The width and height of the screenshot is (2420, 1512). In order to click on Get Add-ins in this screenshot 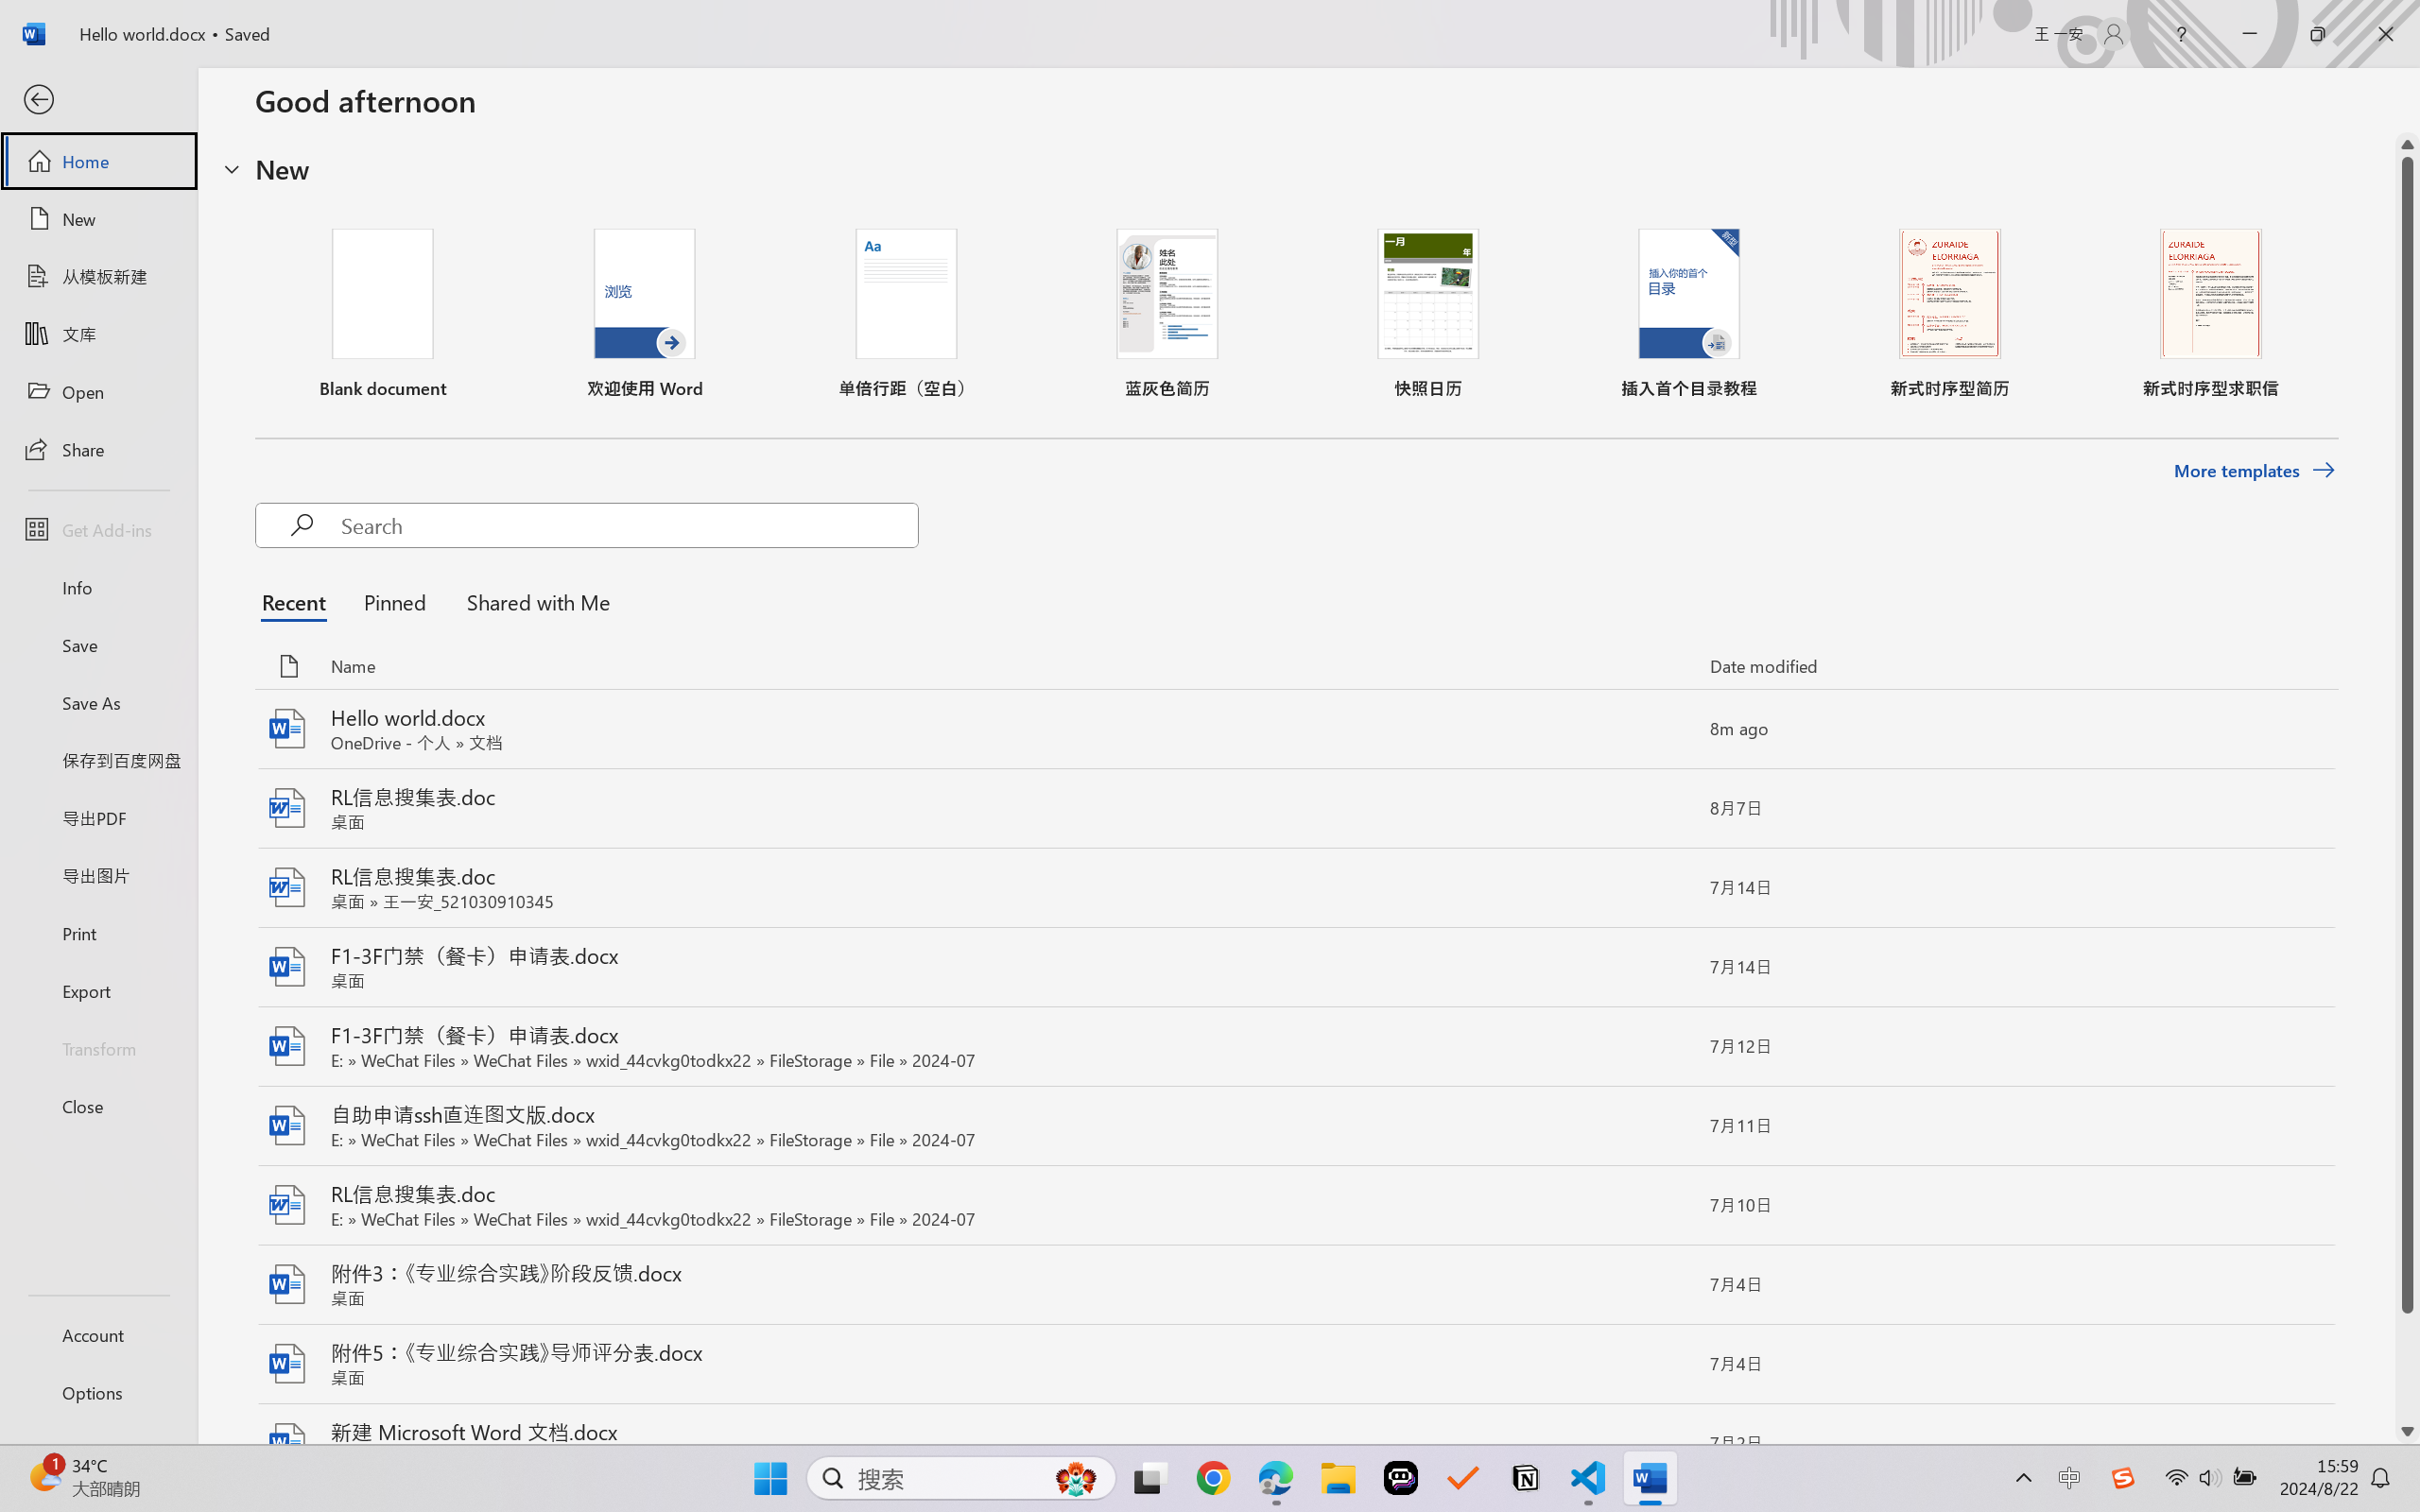, I will do `click(98, 529)`.